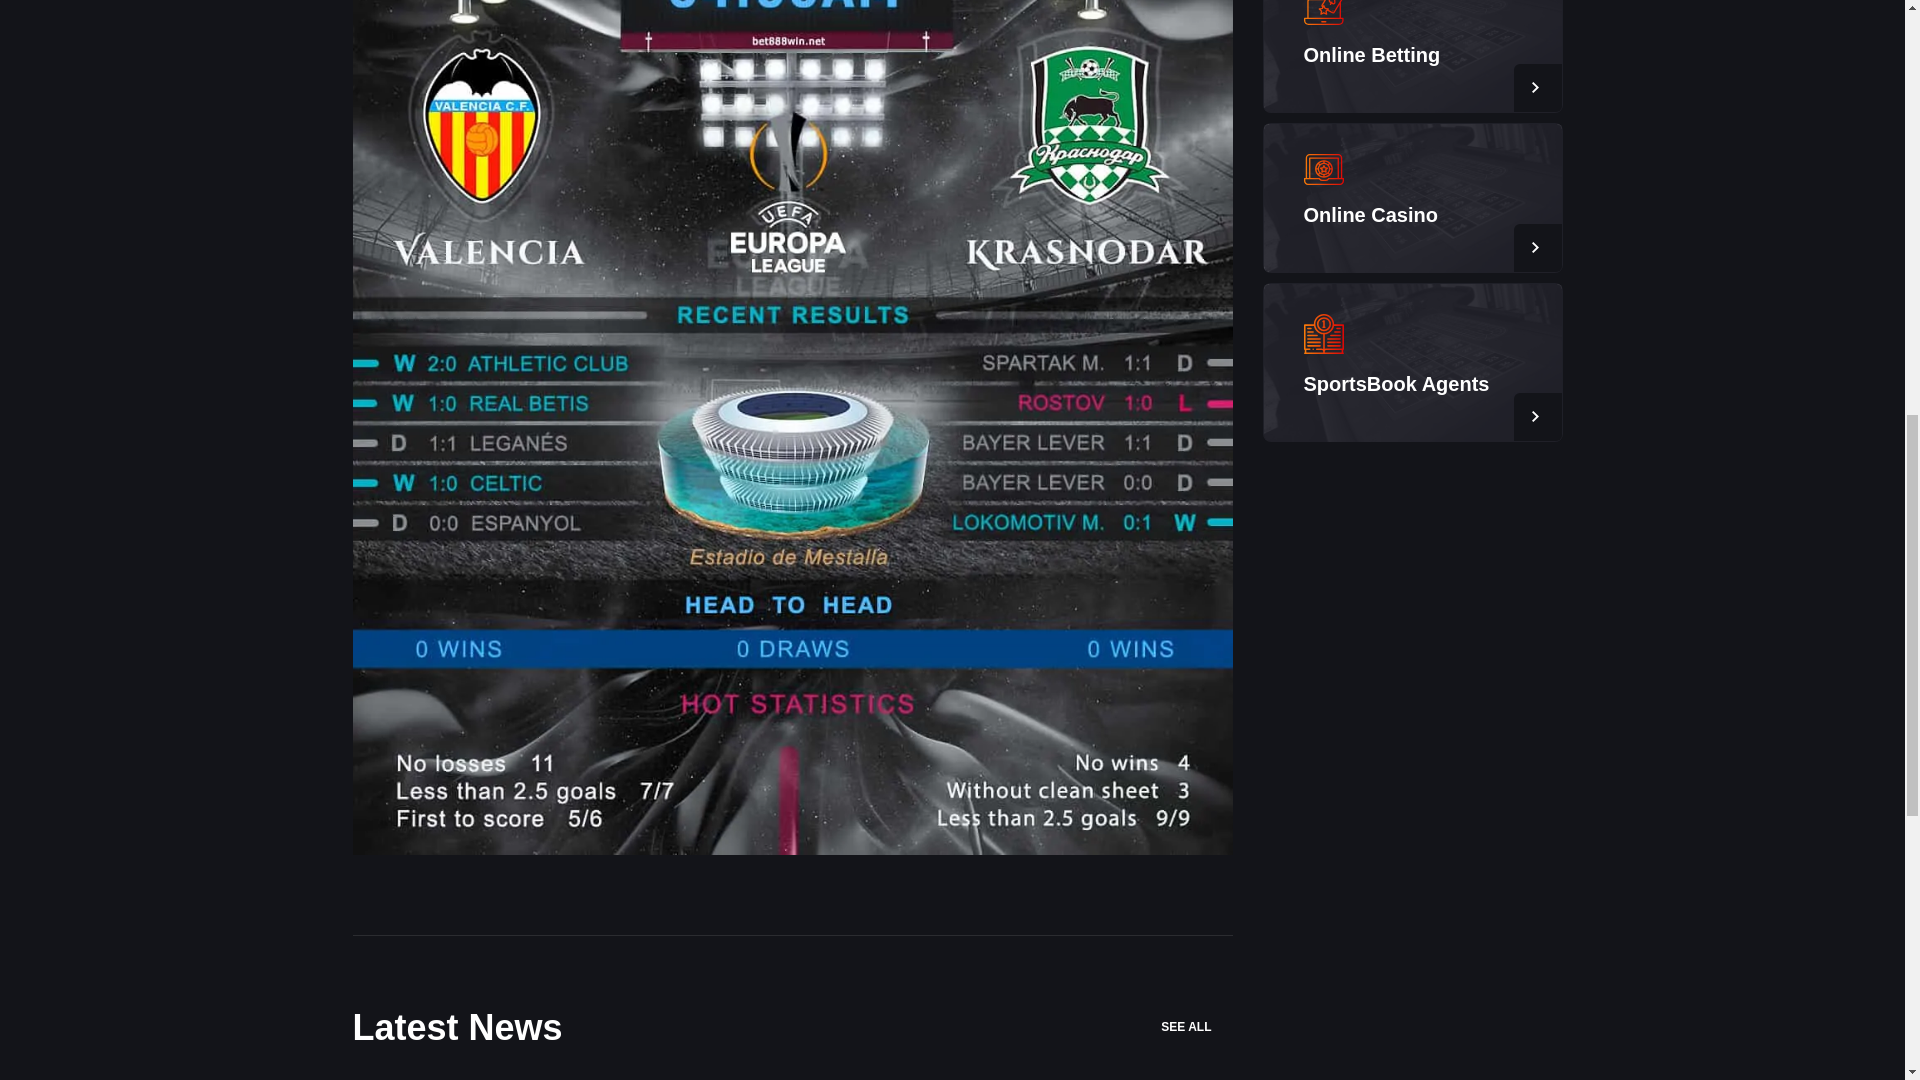 The image size is (1920, 1080). I want to click on SEE ALL, so click(1196, 1027).